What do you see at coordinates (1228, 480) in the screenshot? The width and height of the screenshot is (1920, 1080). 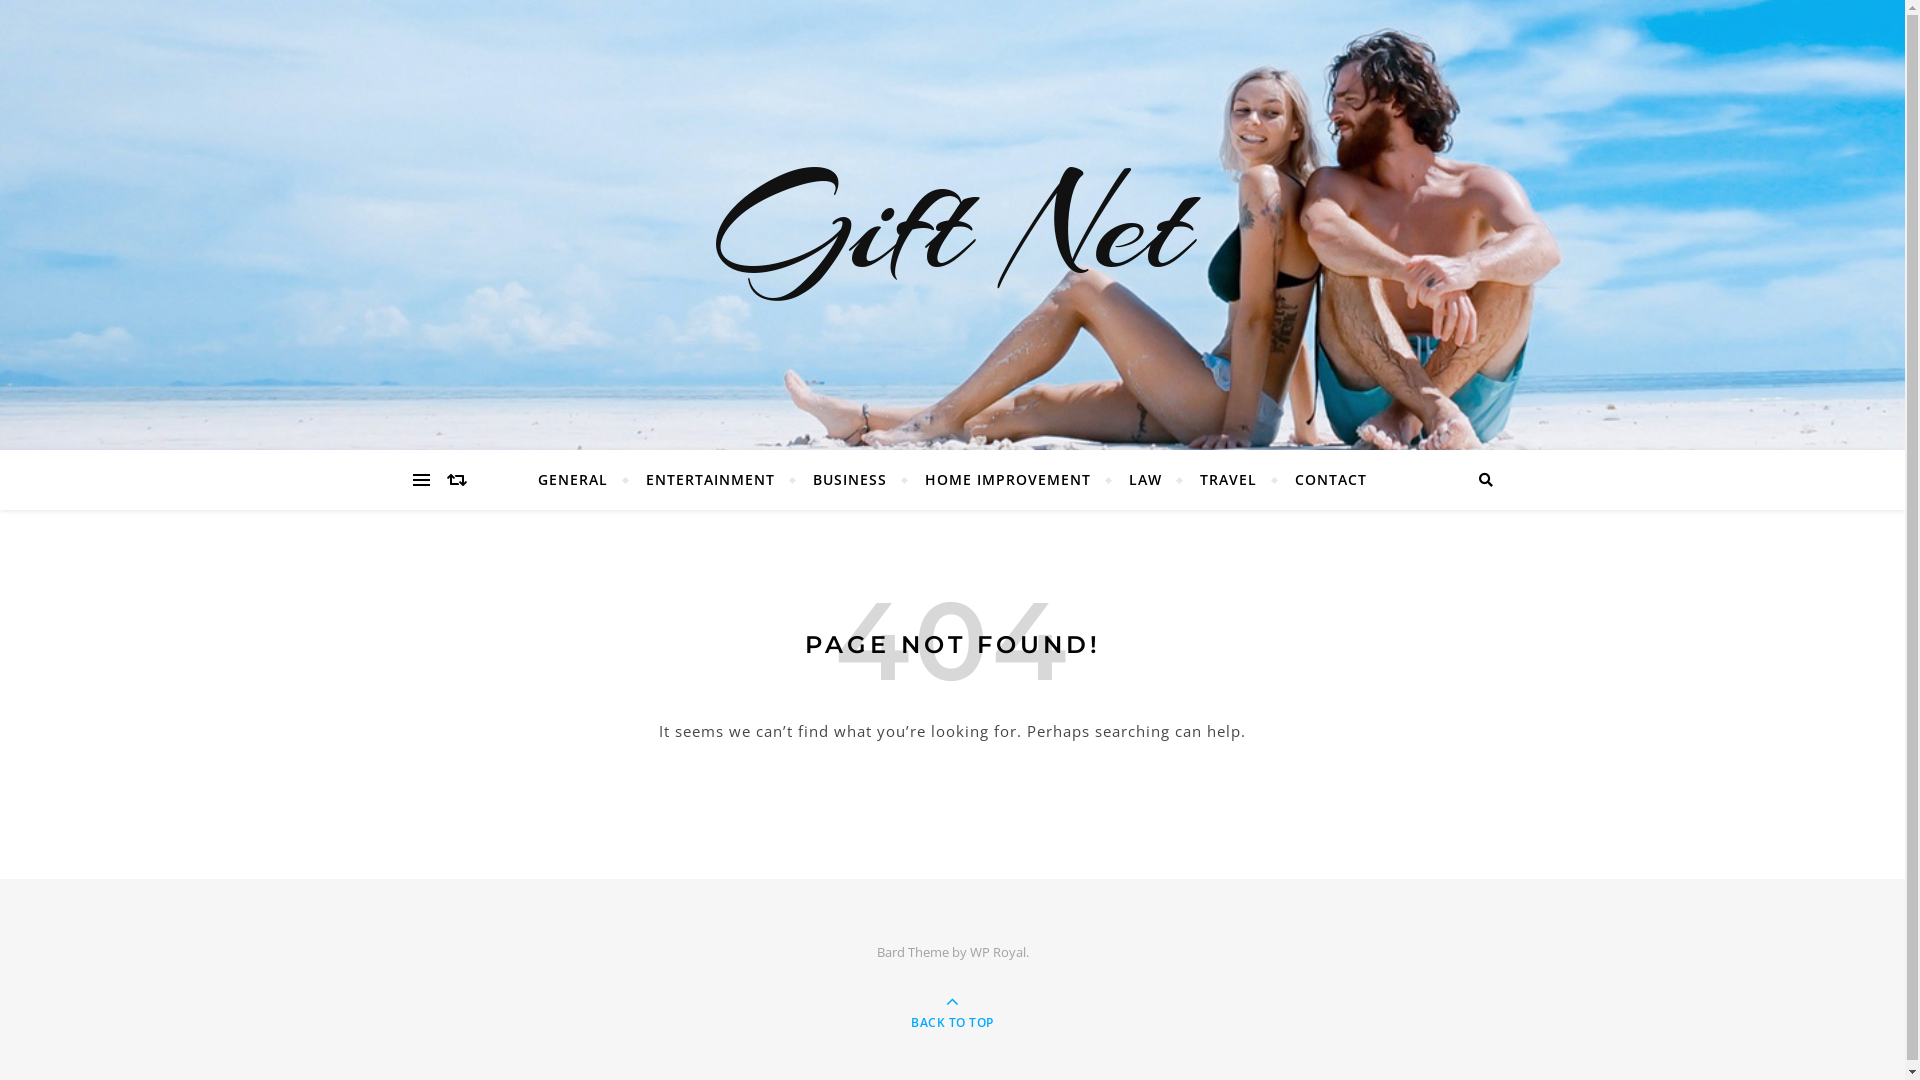 I see `TRAVEL` at bounding box center [1228, 480].